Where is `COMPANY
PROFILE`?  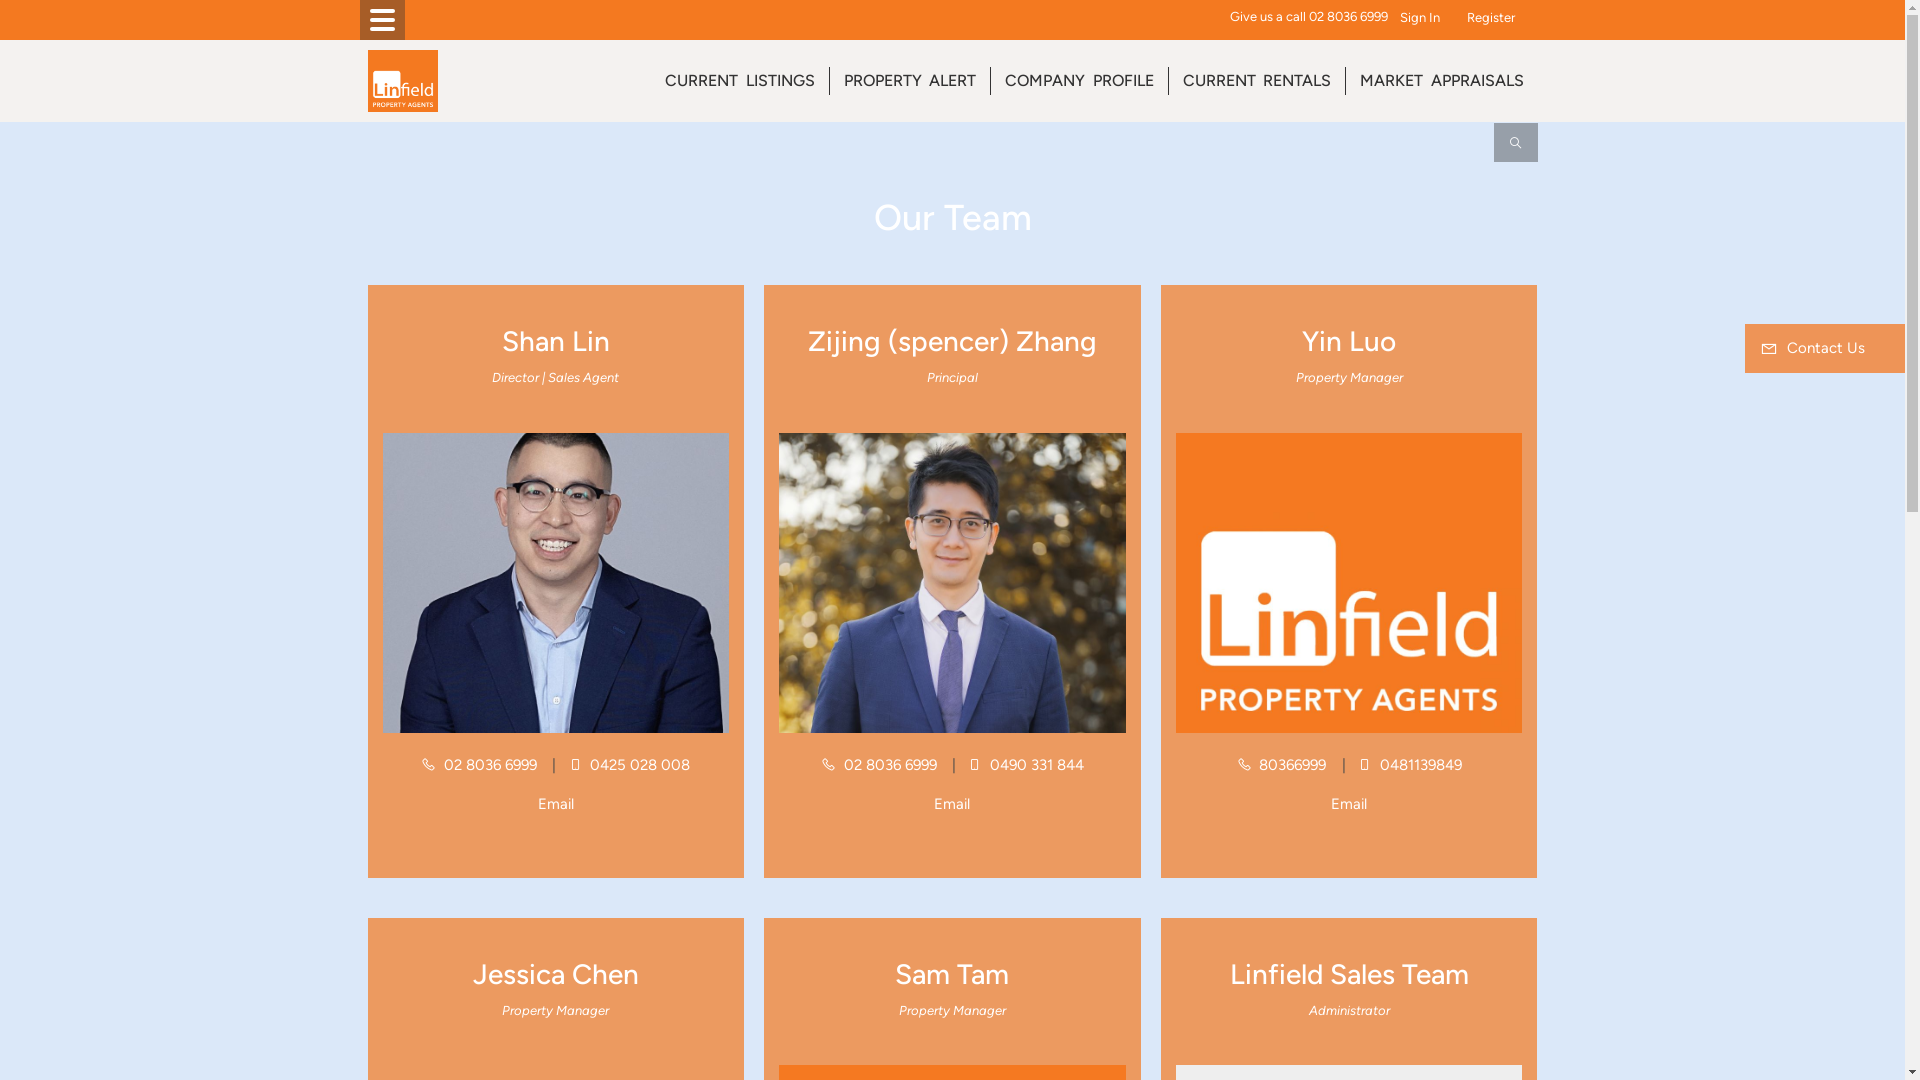 COMPANY
PROFILE is located at coordinates (1080, 81).